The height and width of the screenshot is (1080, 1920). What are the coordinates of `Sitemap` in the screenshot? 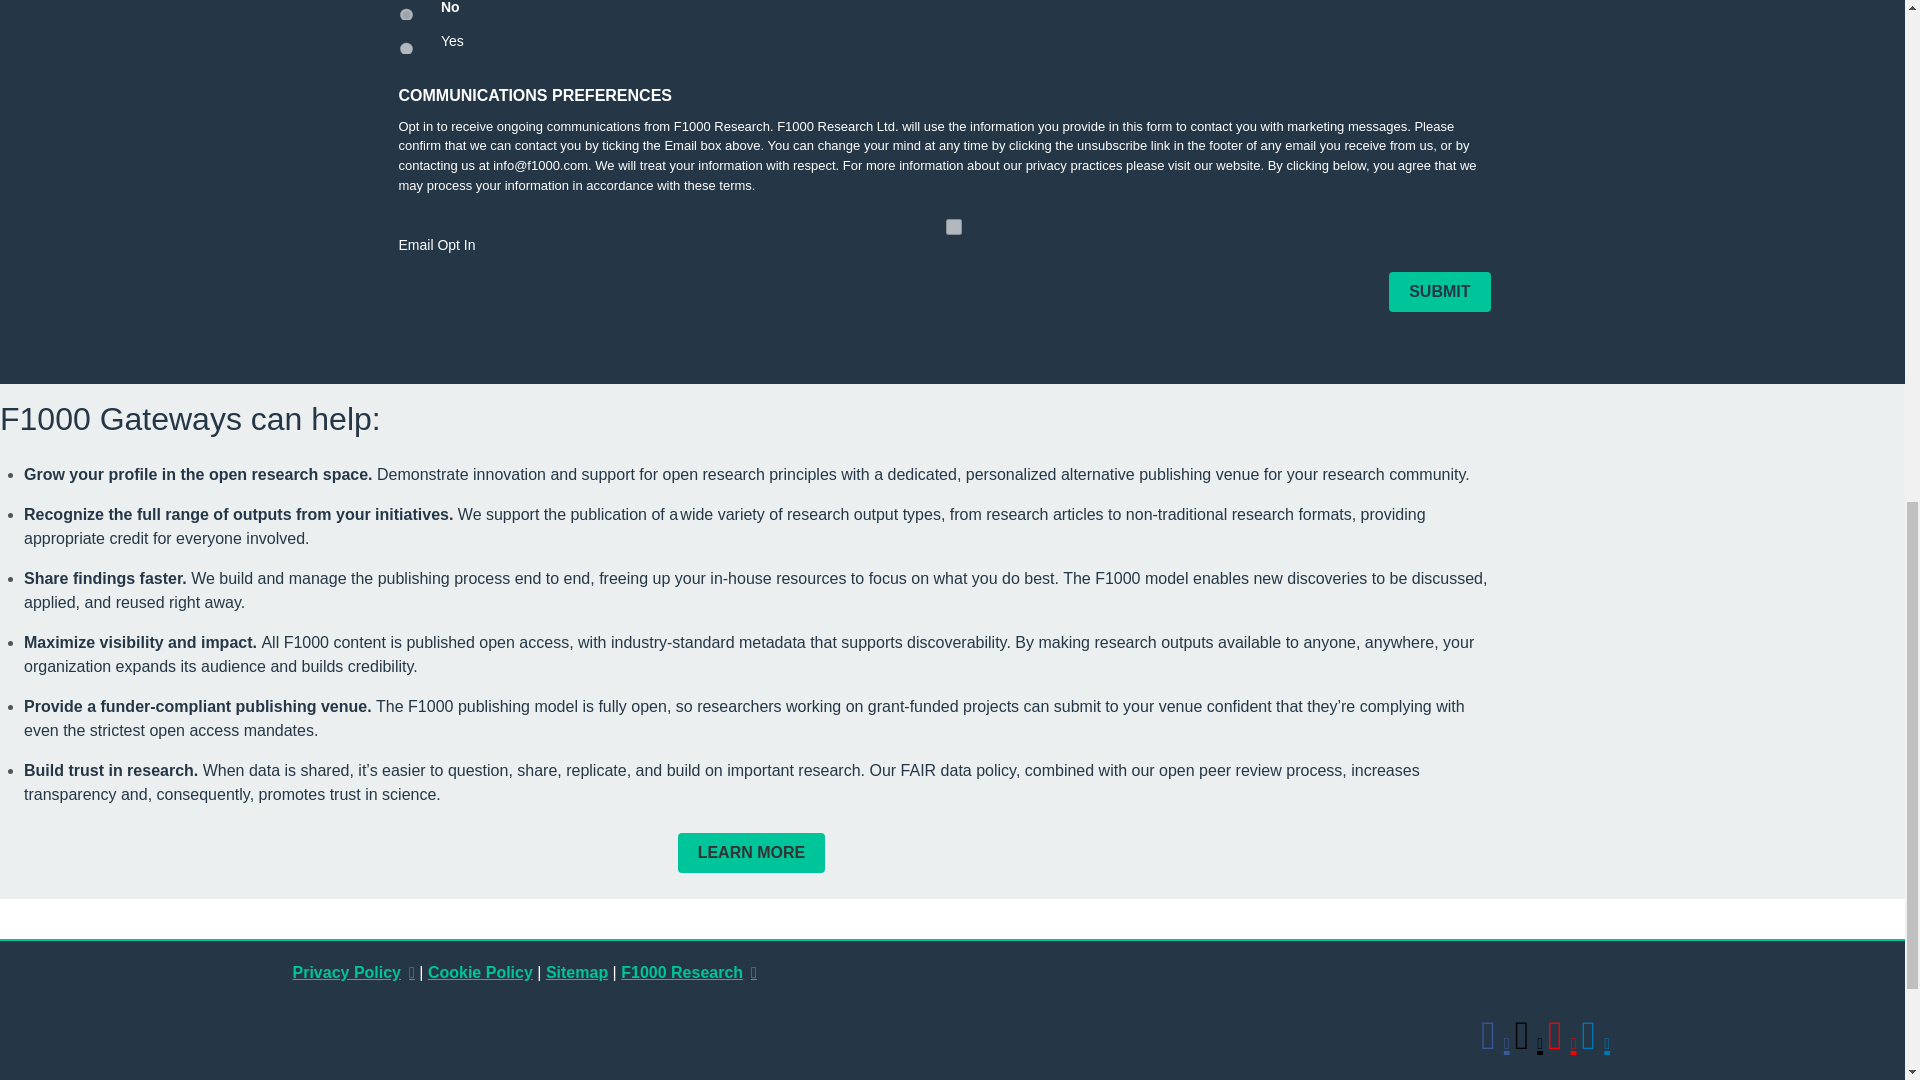 It's located at (576, 972).